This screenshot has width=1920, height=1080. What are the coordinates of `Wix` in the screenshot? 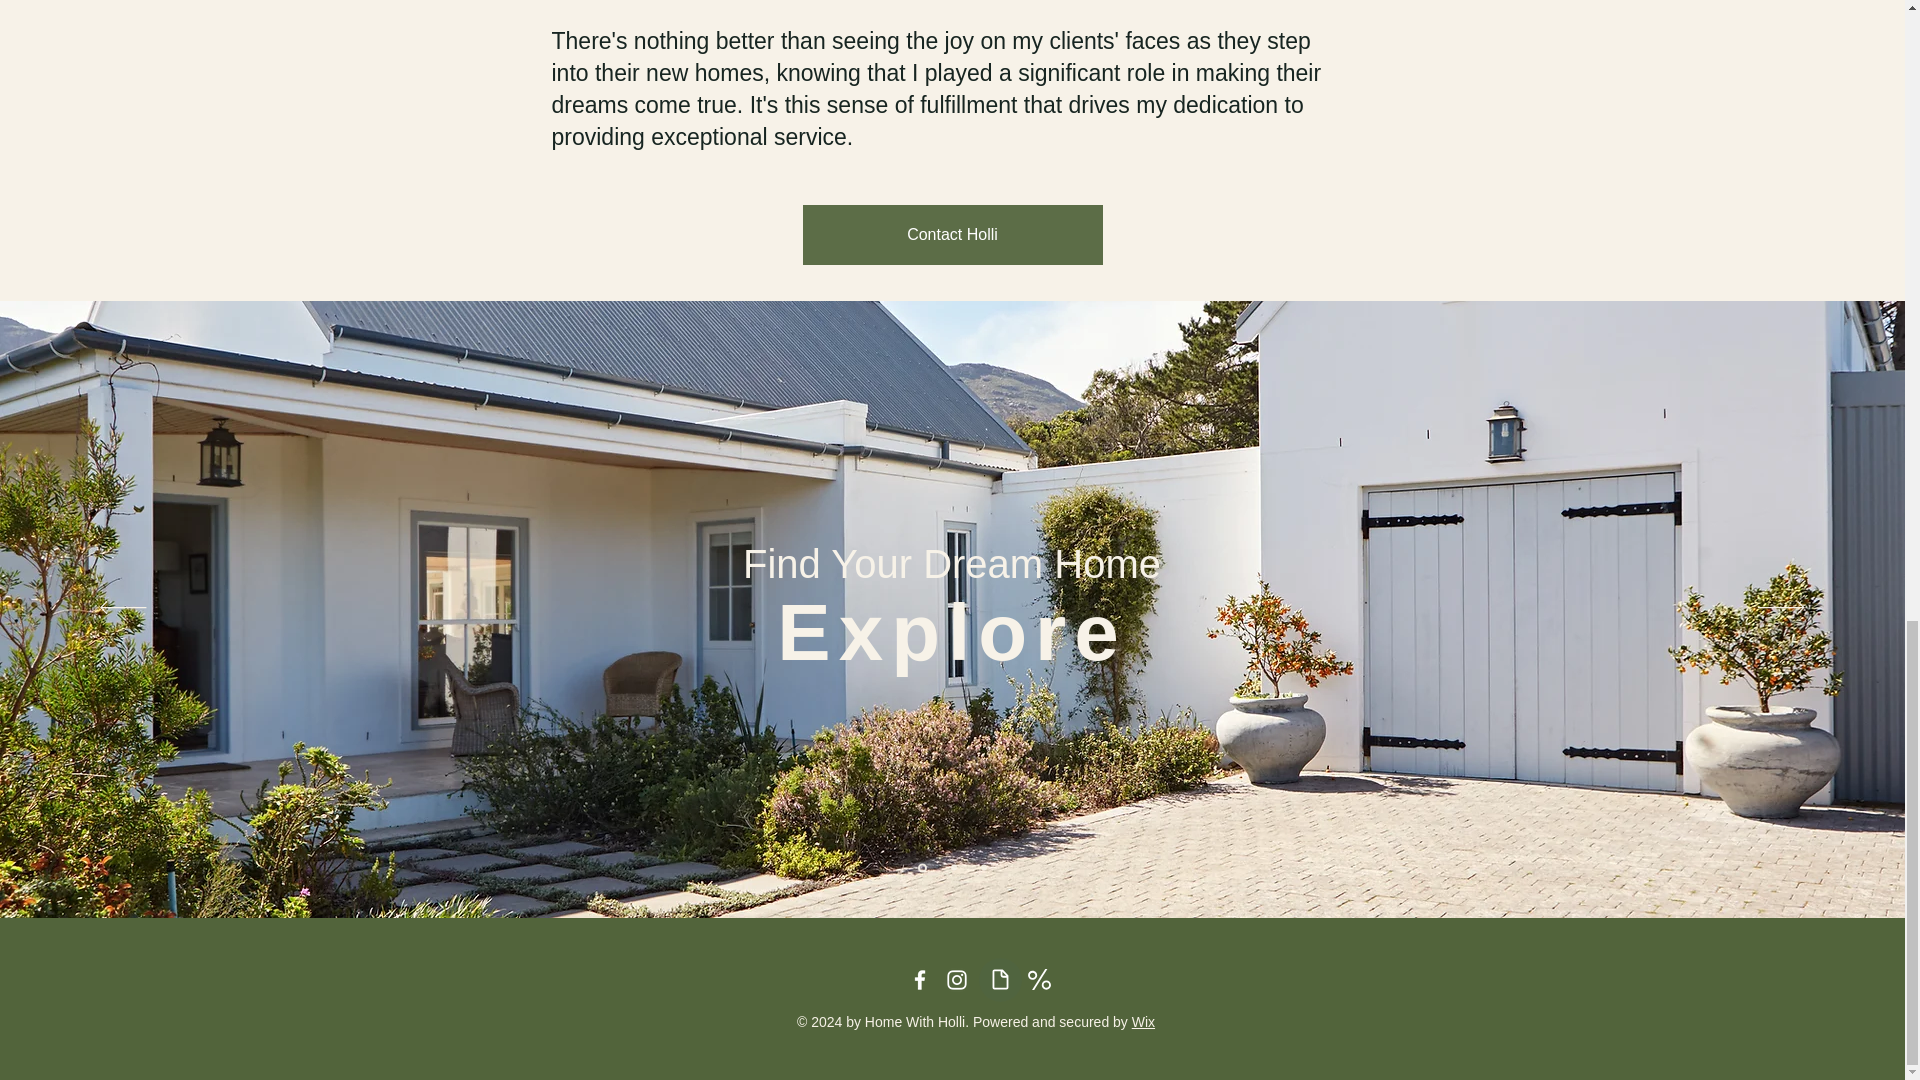 It's located at (1144, 1022).